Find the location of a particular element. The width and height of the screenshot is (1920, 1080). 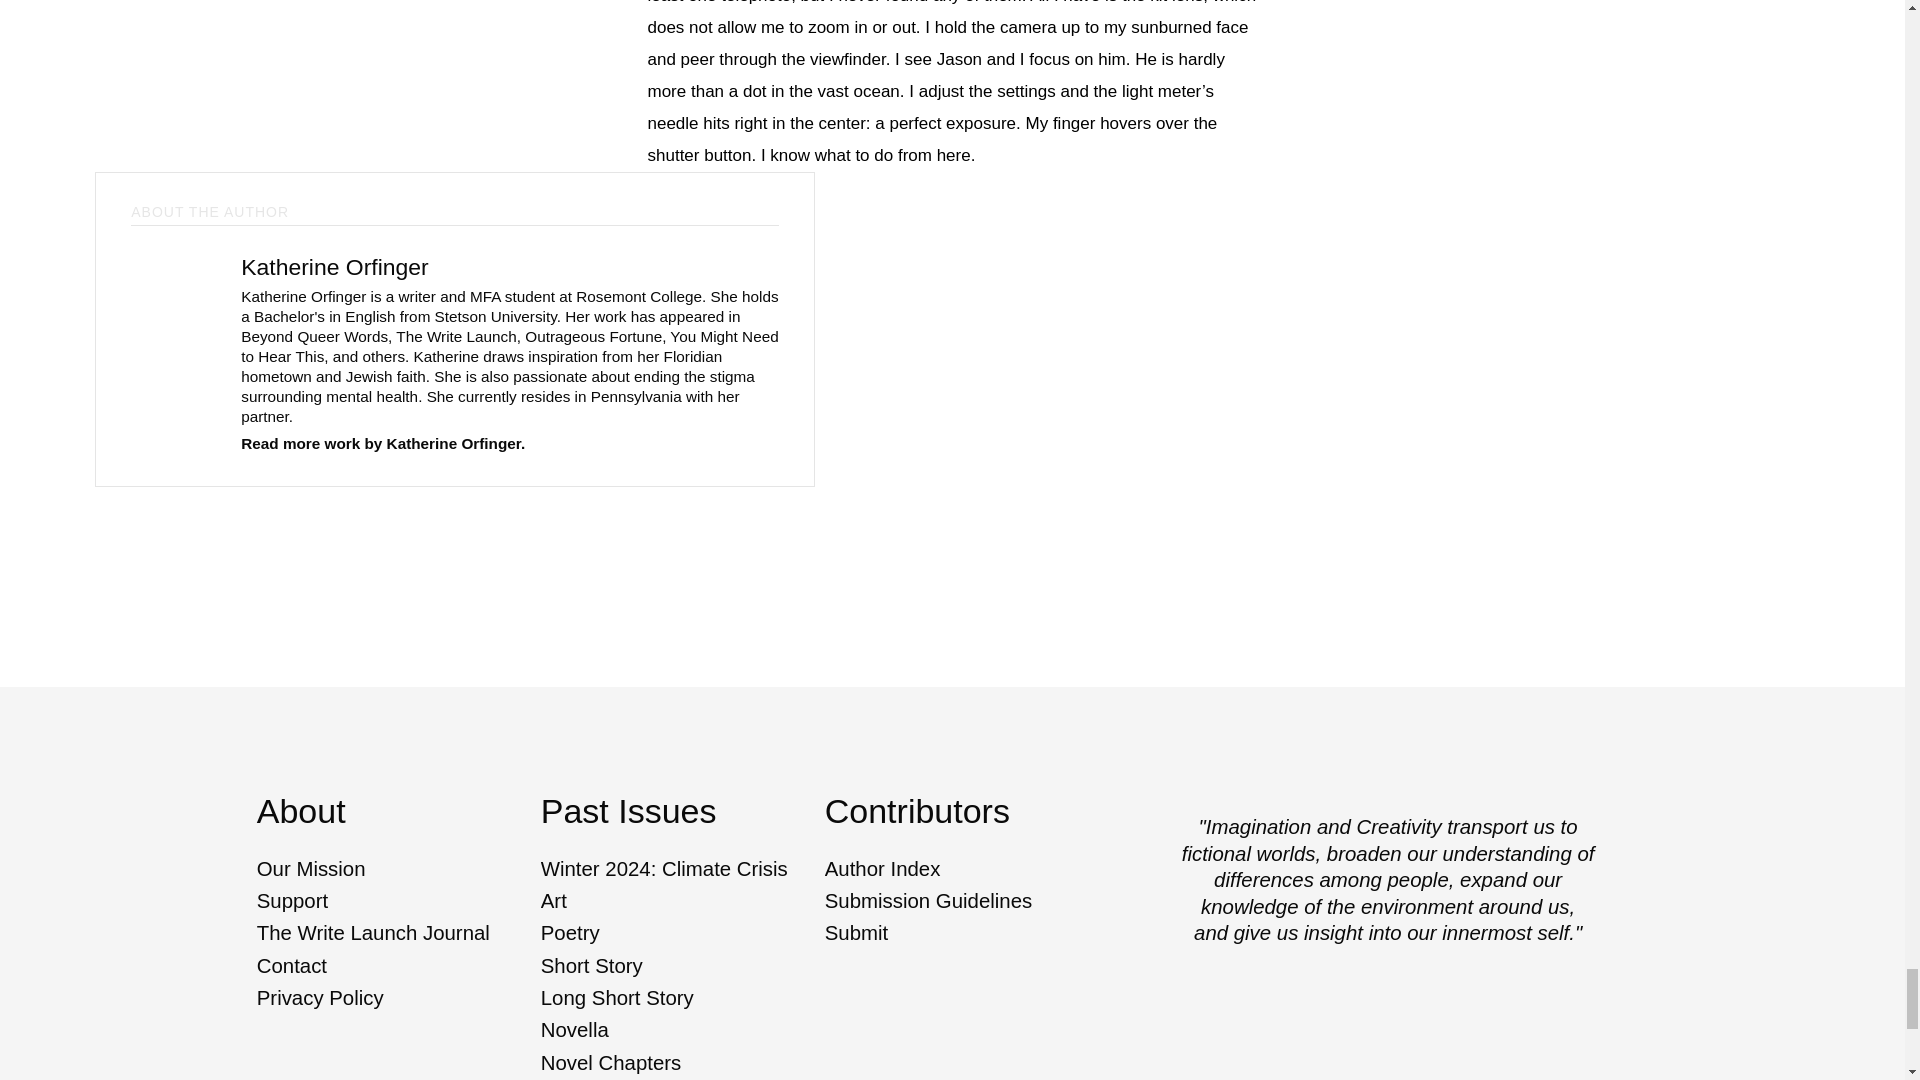

Privacy Policy is located at coordinates (395, 998).